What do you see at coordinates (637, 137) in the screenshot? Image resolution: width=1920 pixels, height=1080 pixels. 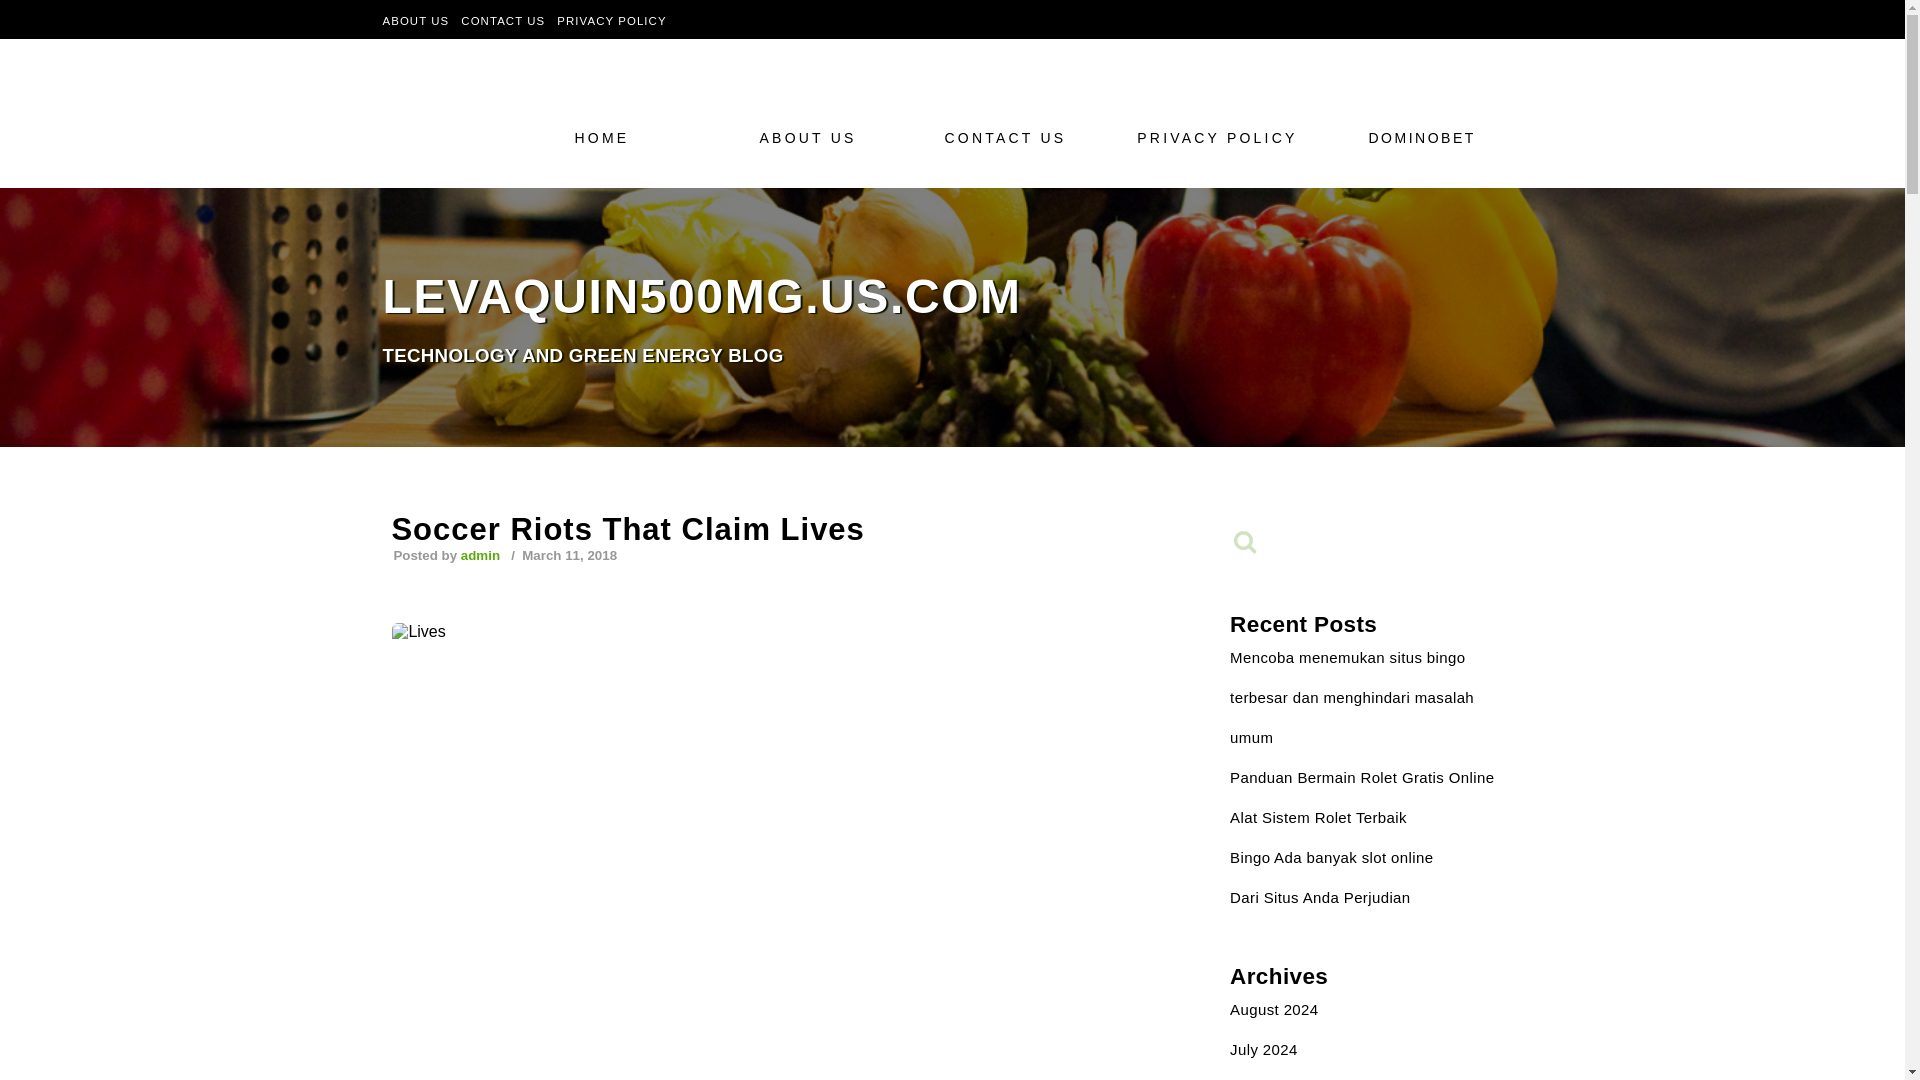 I see `ABOUT US` at bounding box center [637, 137].